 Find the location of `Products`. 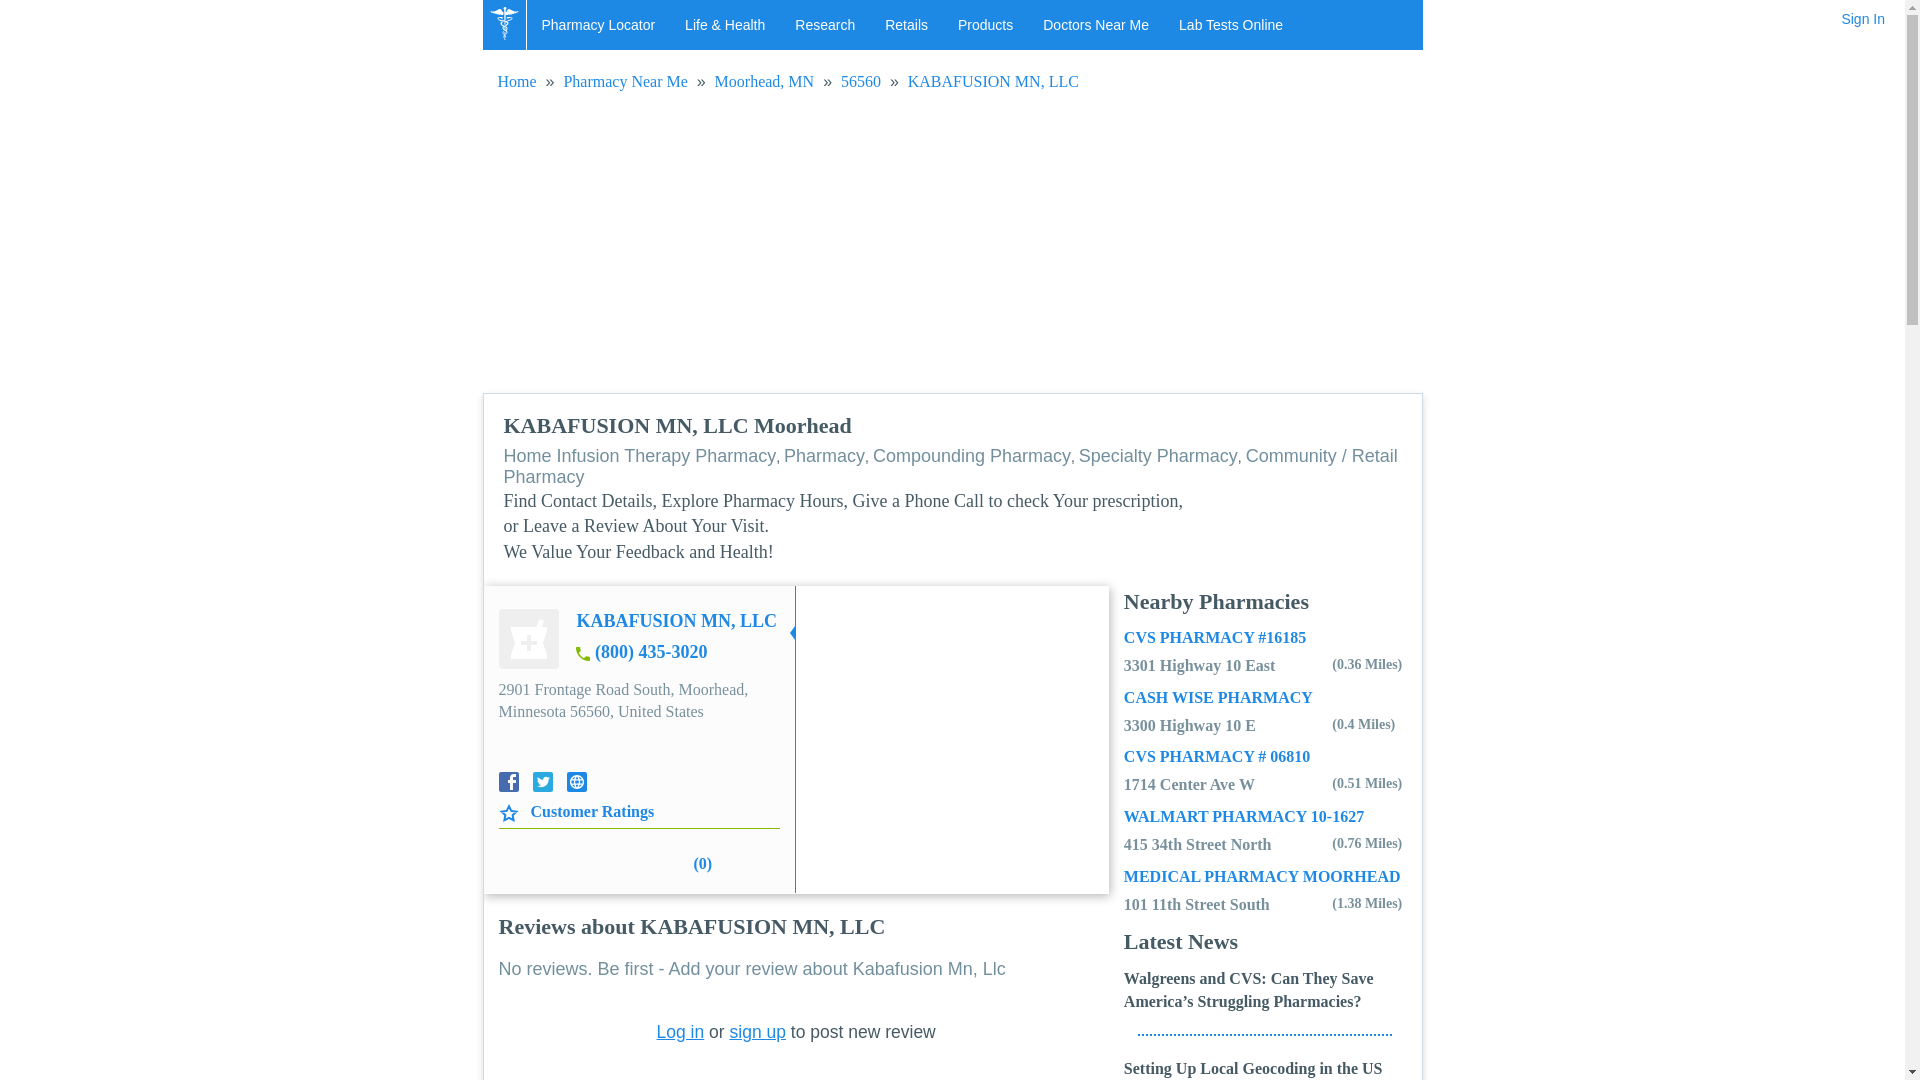

Products is located at coordinates (984, 24).